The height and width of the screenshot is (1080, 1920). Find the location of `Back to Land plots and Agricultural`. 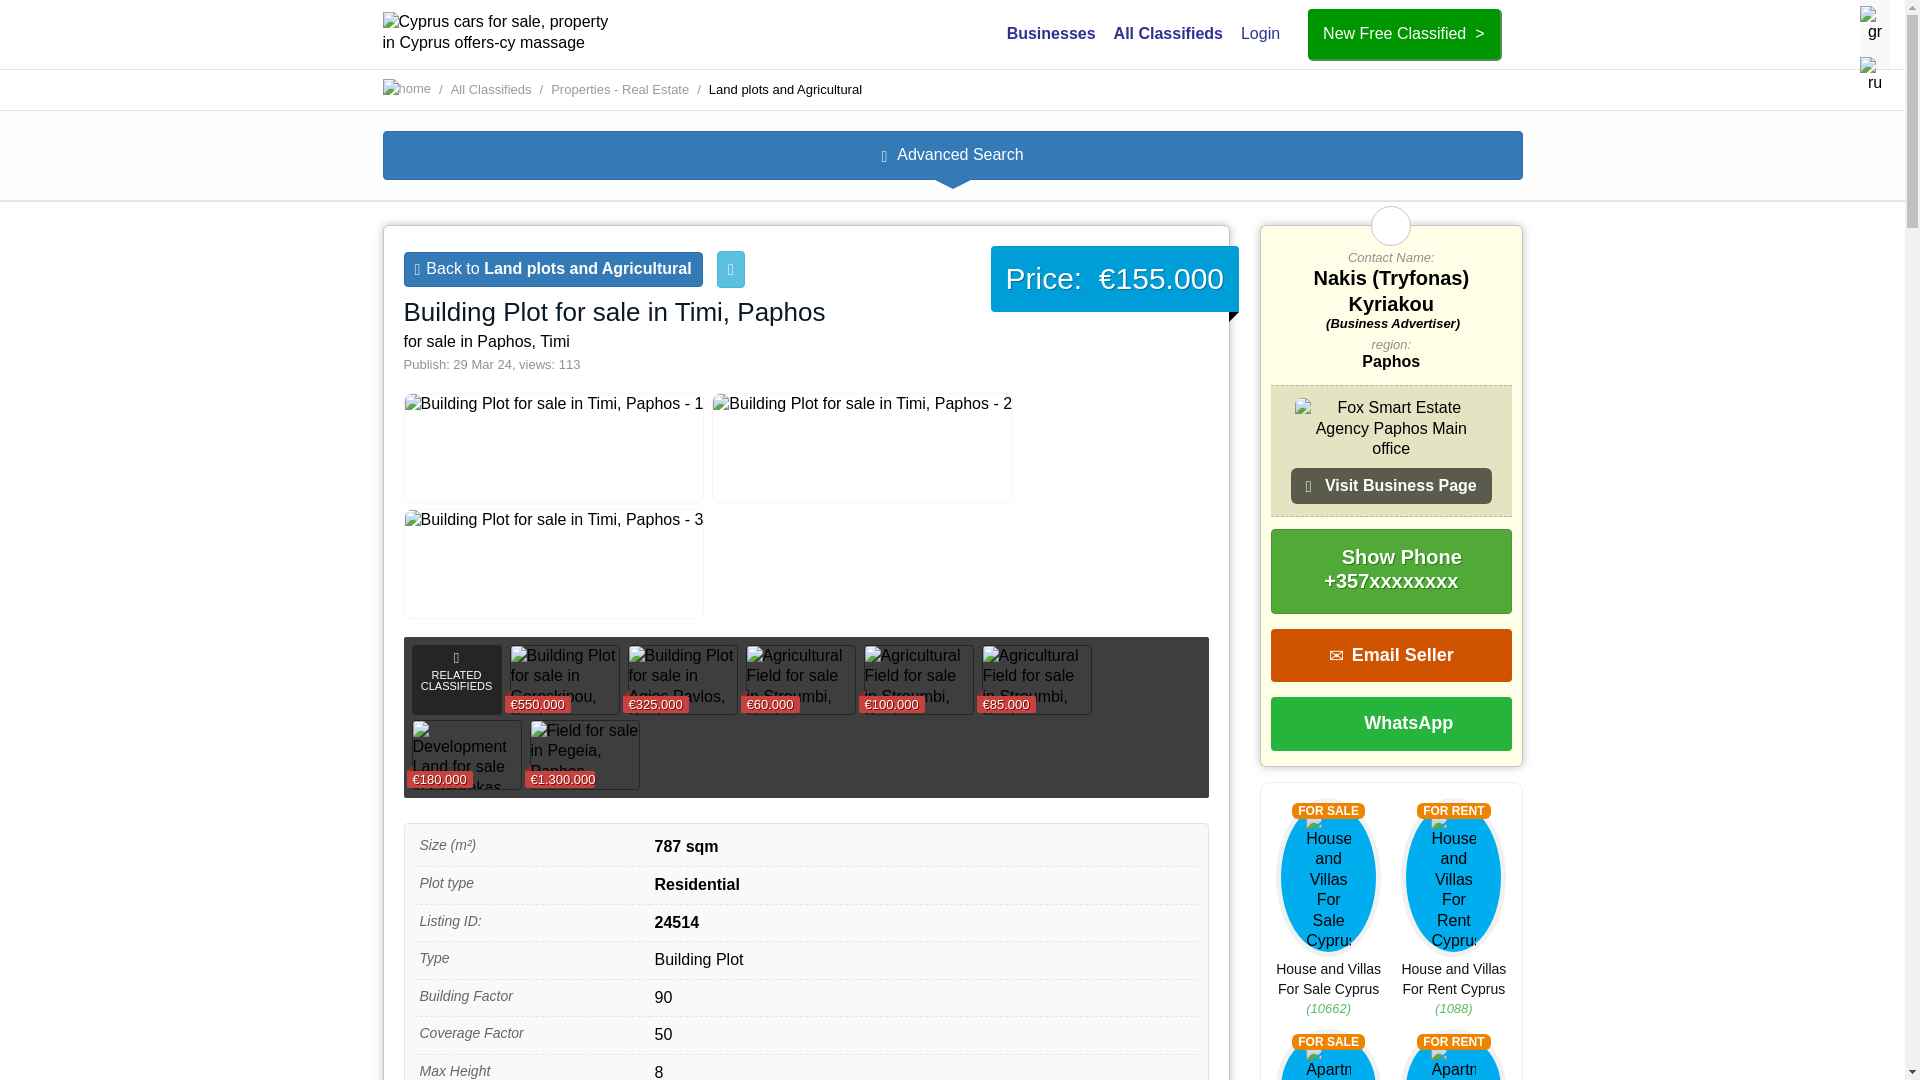

Back to Land plots and Agricultural is located at coordinates (552, 269).